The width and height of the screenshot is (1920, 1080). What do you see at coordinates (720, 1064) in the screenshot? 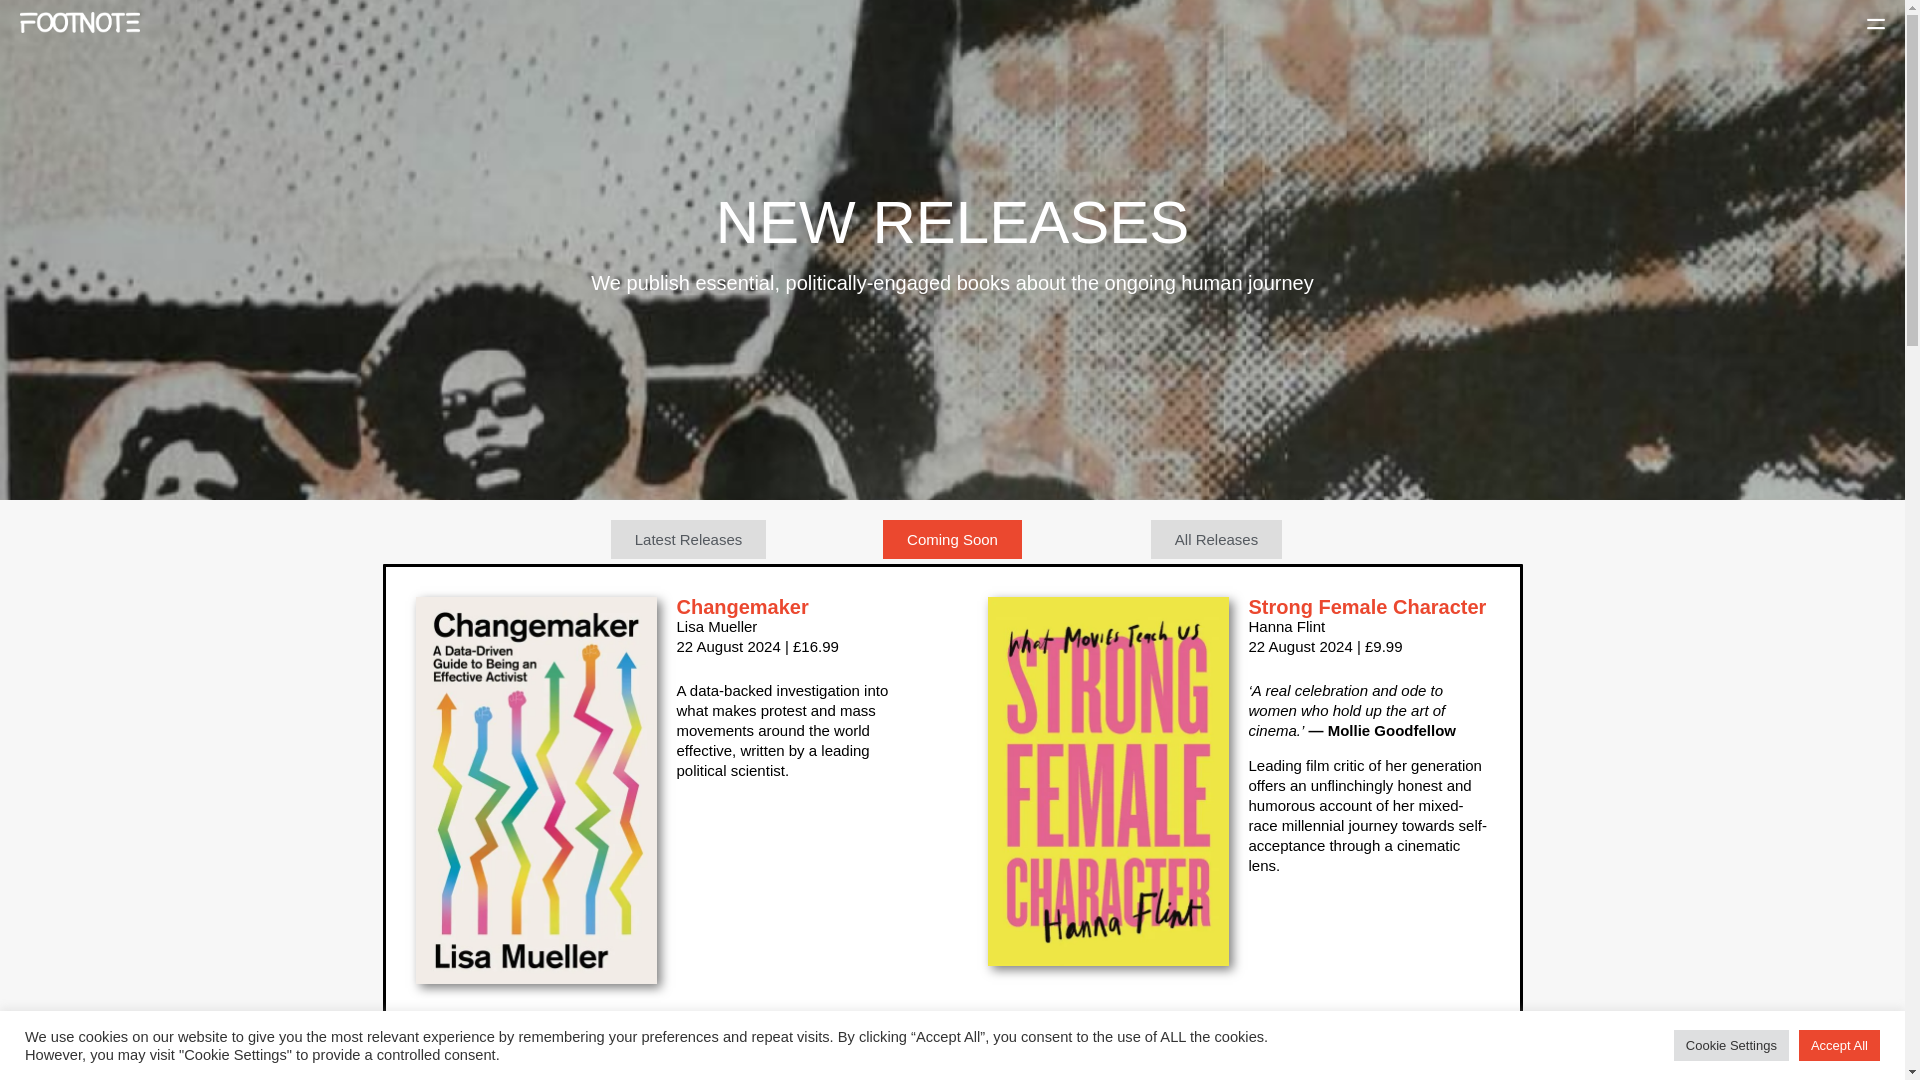
I see `Hotel Lux` at bounding box center [720, 1064].